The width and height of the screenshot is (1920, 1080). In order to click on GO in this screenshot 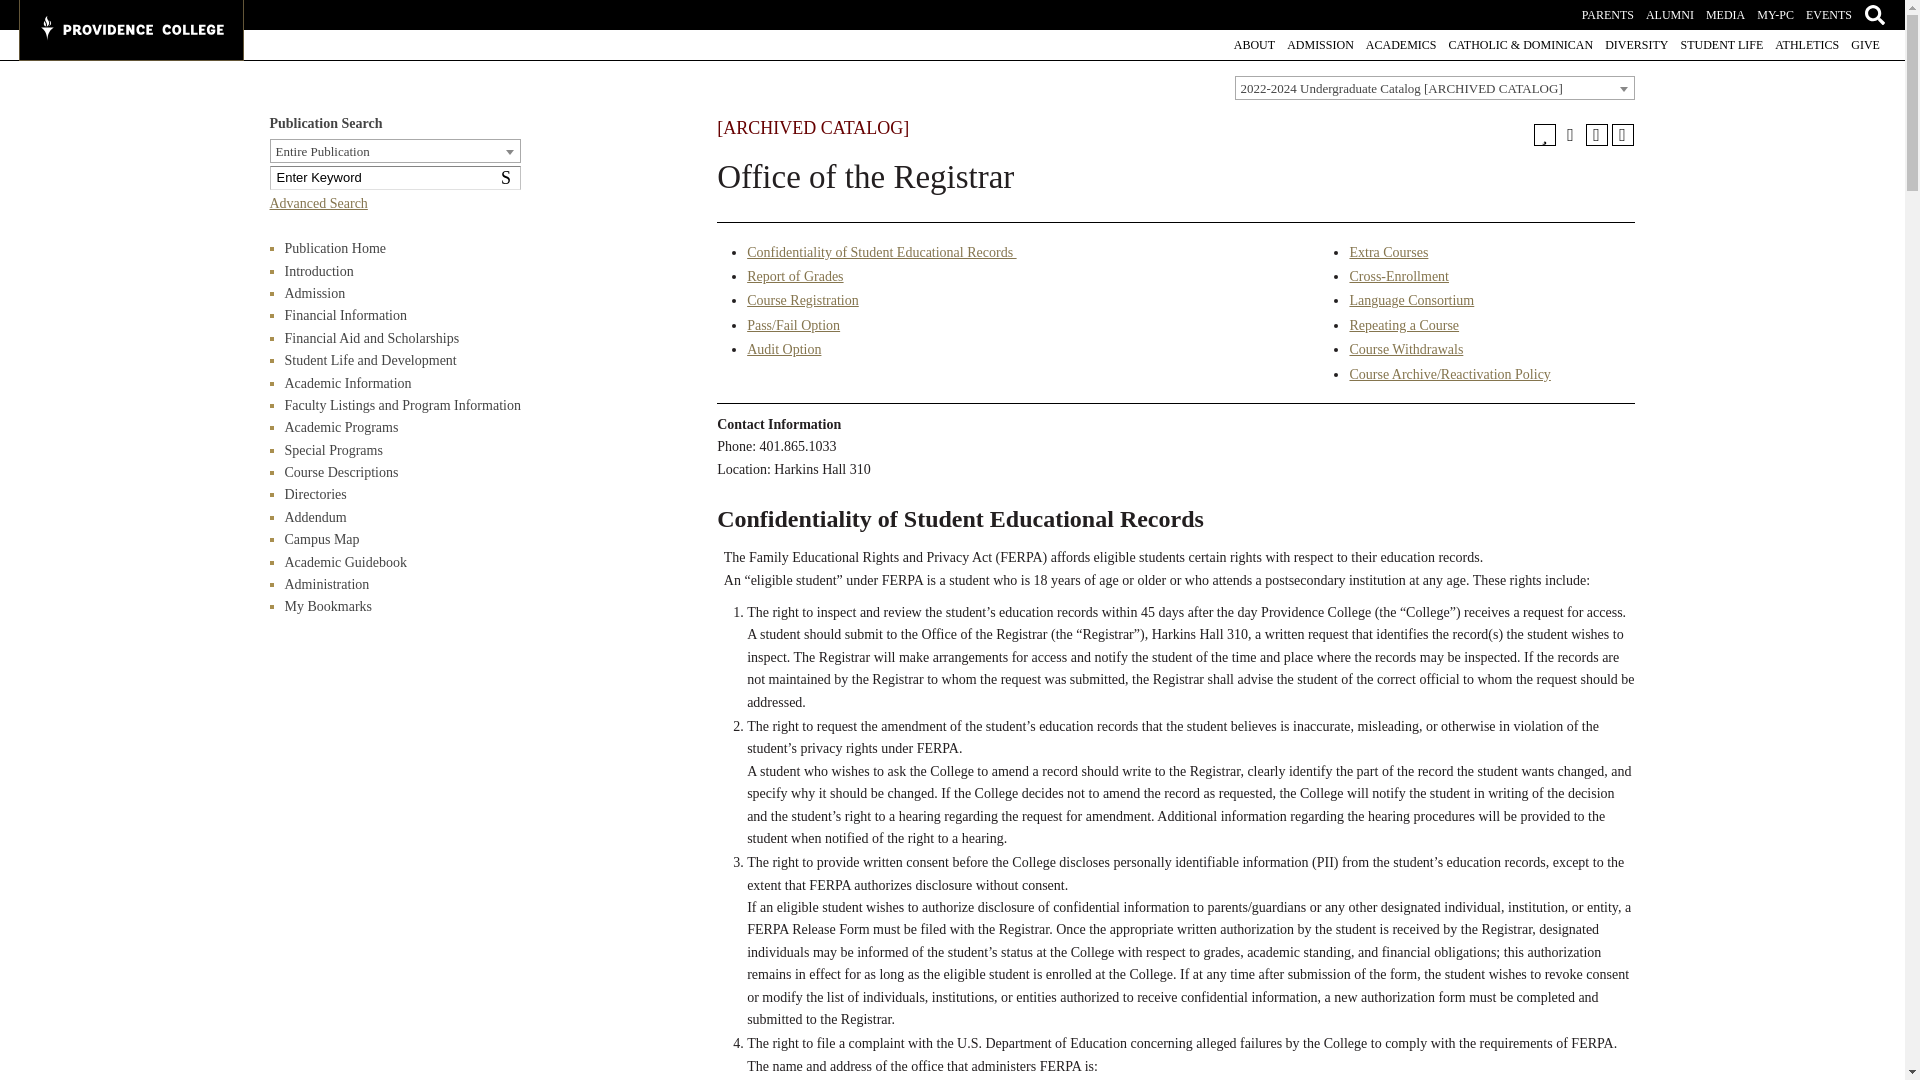, I will do `click(21, 12)`.